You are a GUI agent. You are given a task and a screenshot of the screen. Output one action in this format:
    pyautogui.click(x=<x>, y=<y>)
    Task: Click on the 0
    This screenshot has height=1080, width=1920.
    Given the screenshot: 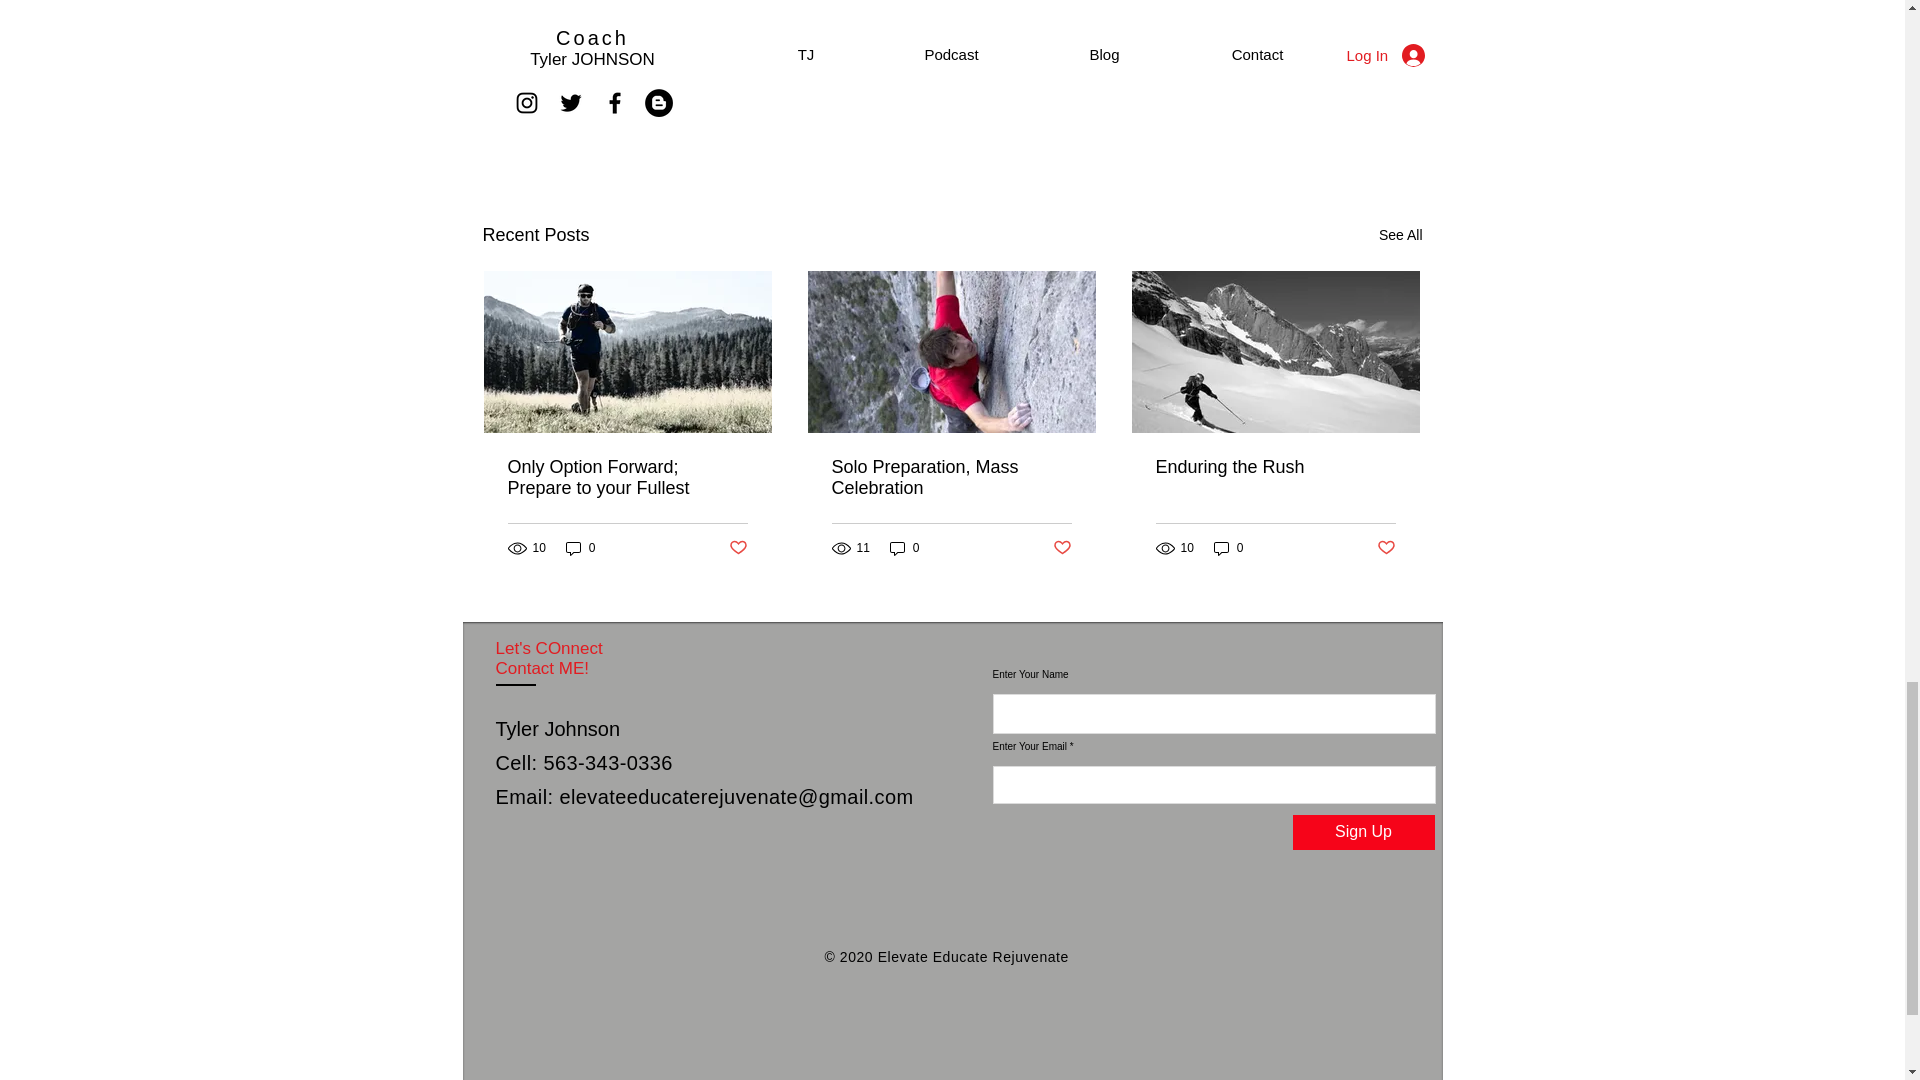 What is the action you would take?
    pyautogui.click(x=904, y=547)
    